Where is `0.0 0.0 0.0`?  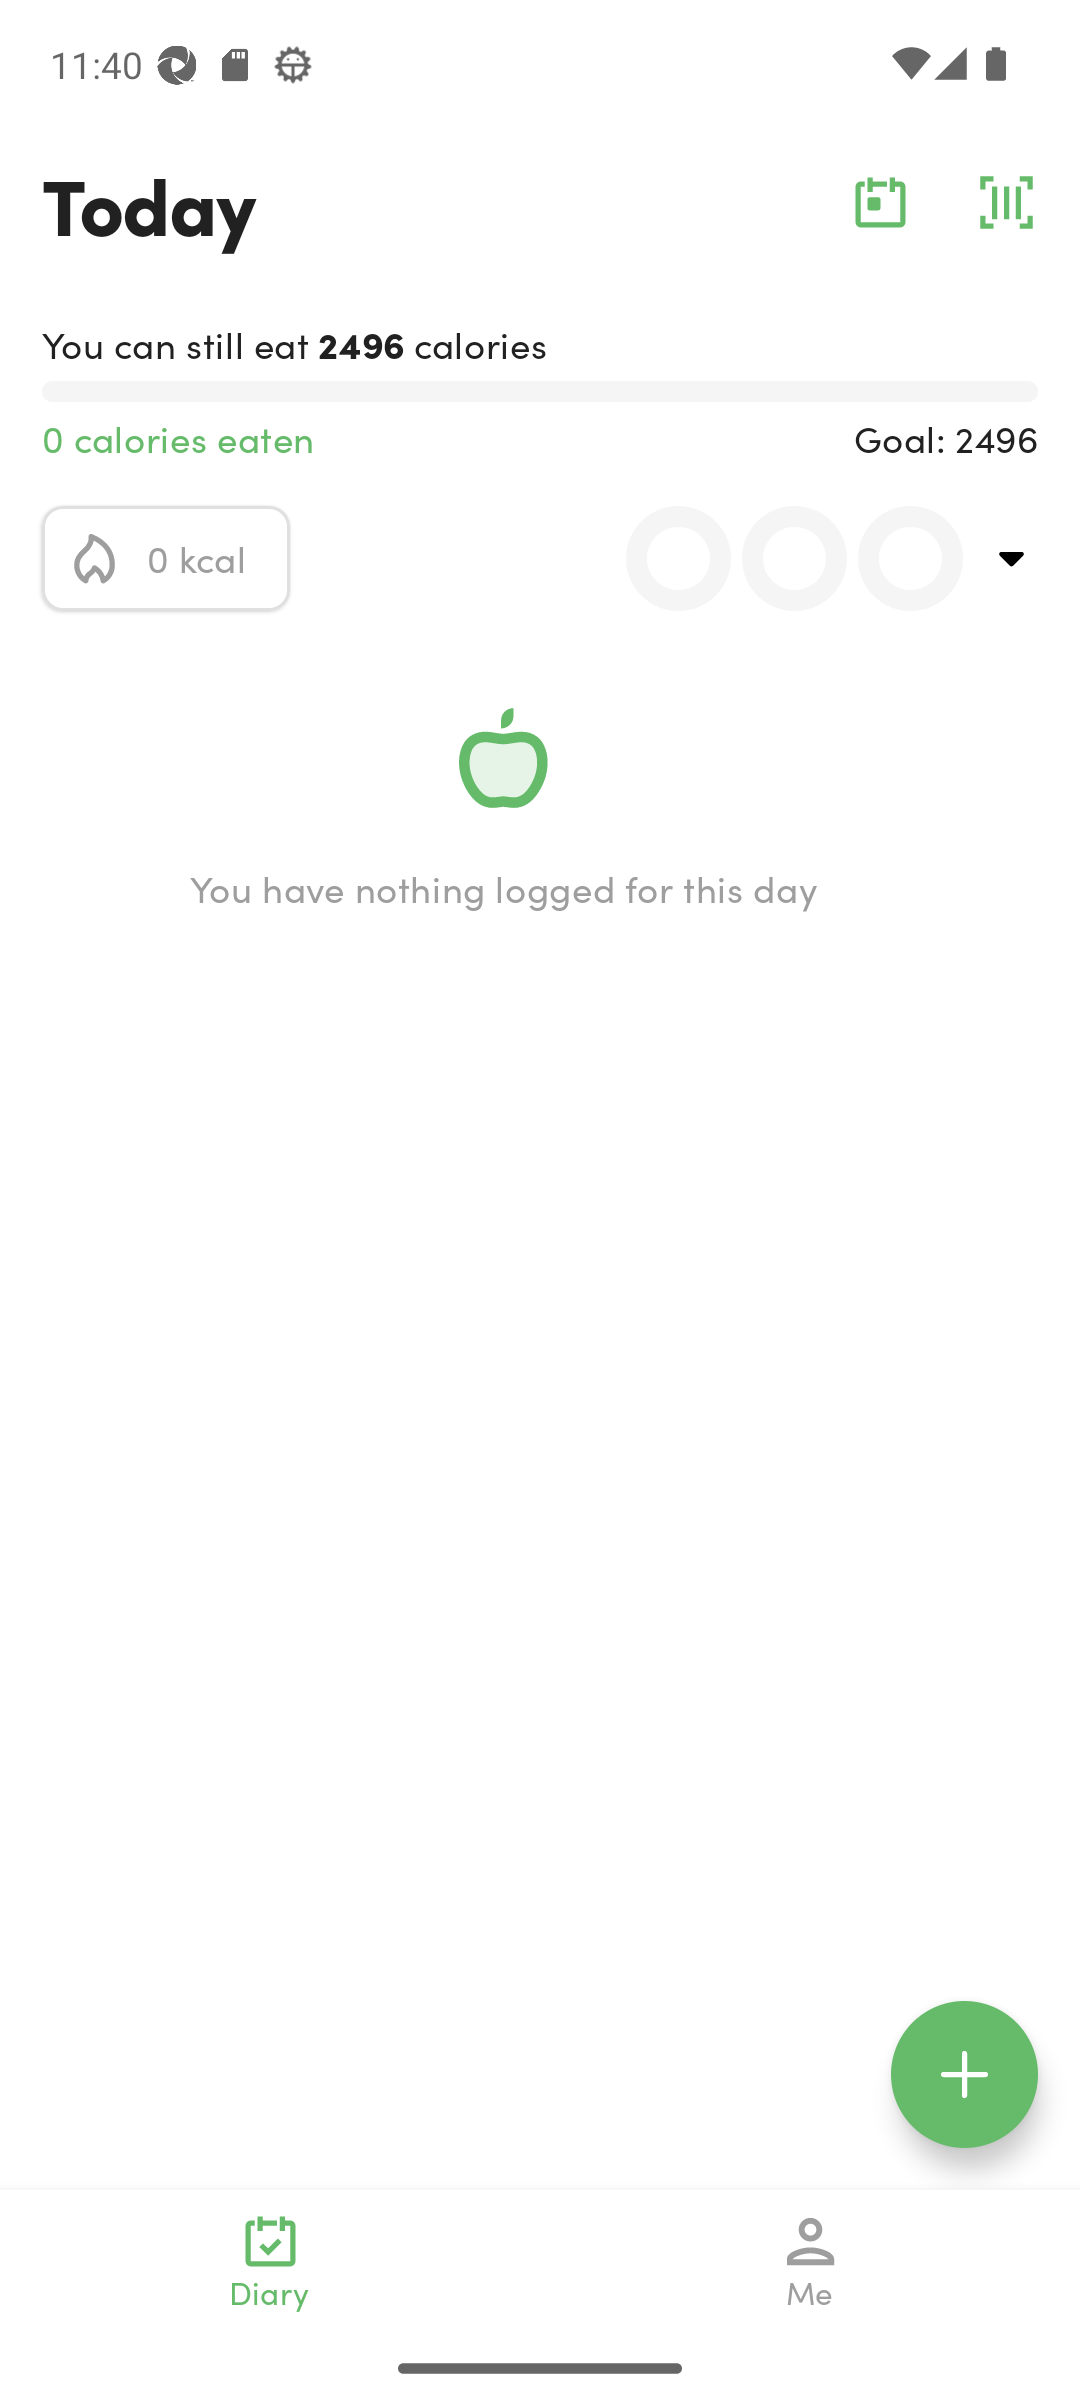 0.0 0.0 0.0 is located at coordinates (777, 558).